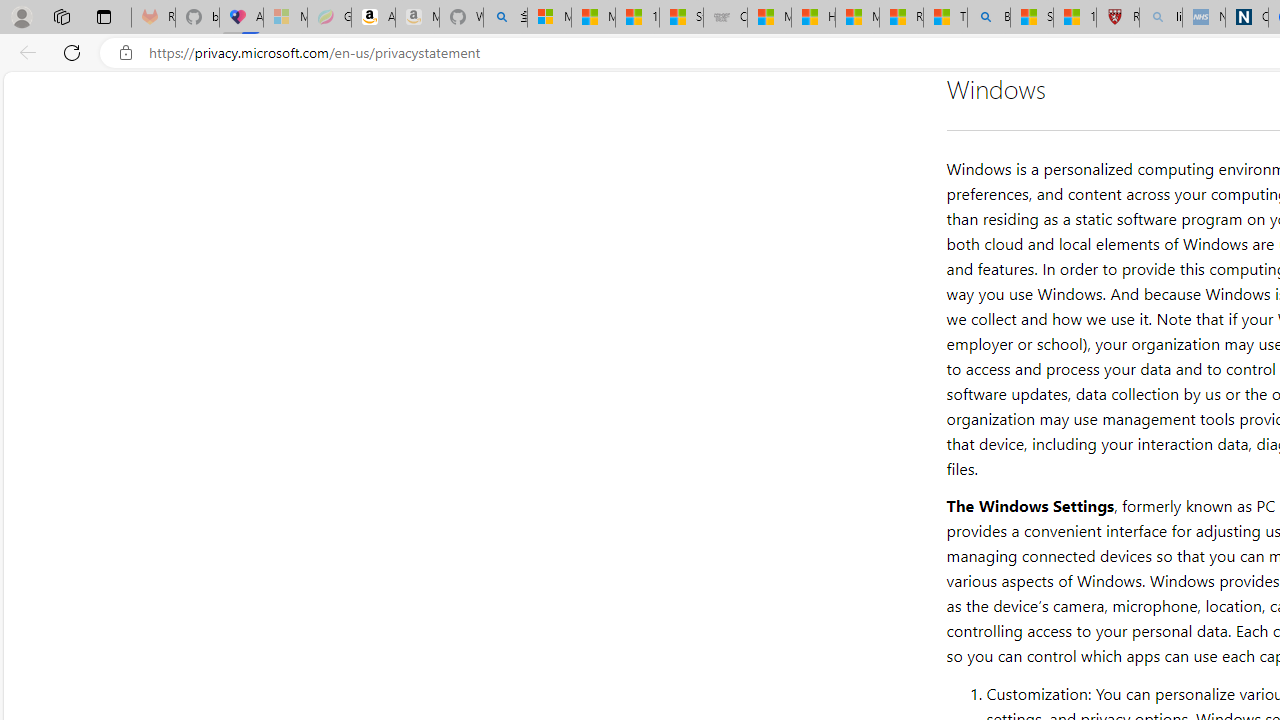 This screenshot has width=1280, height=720. I want to click on Recipes - MSN, so click(900, 18).